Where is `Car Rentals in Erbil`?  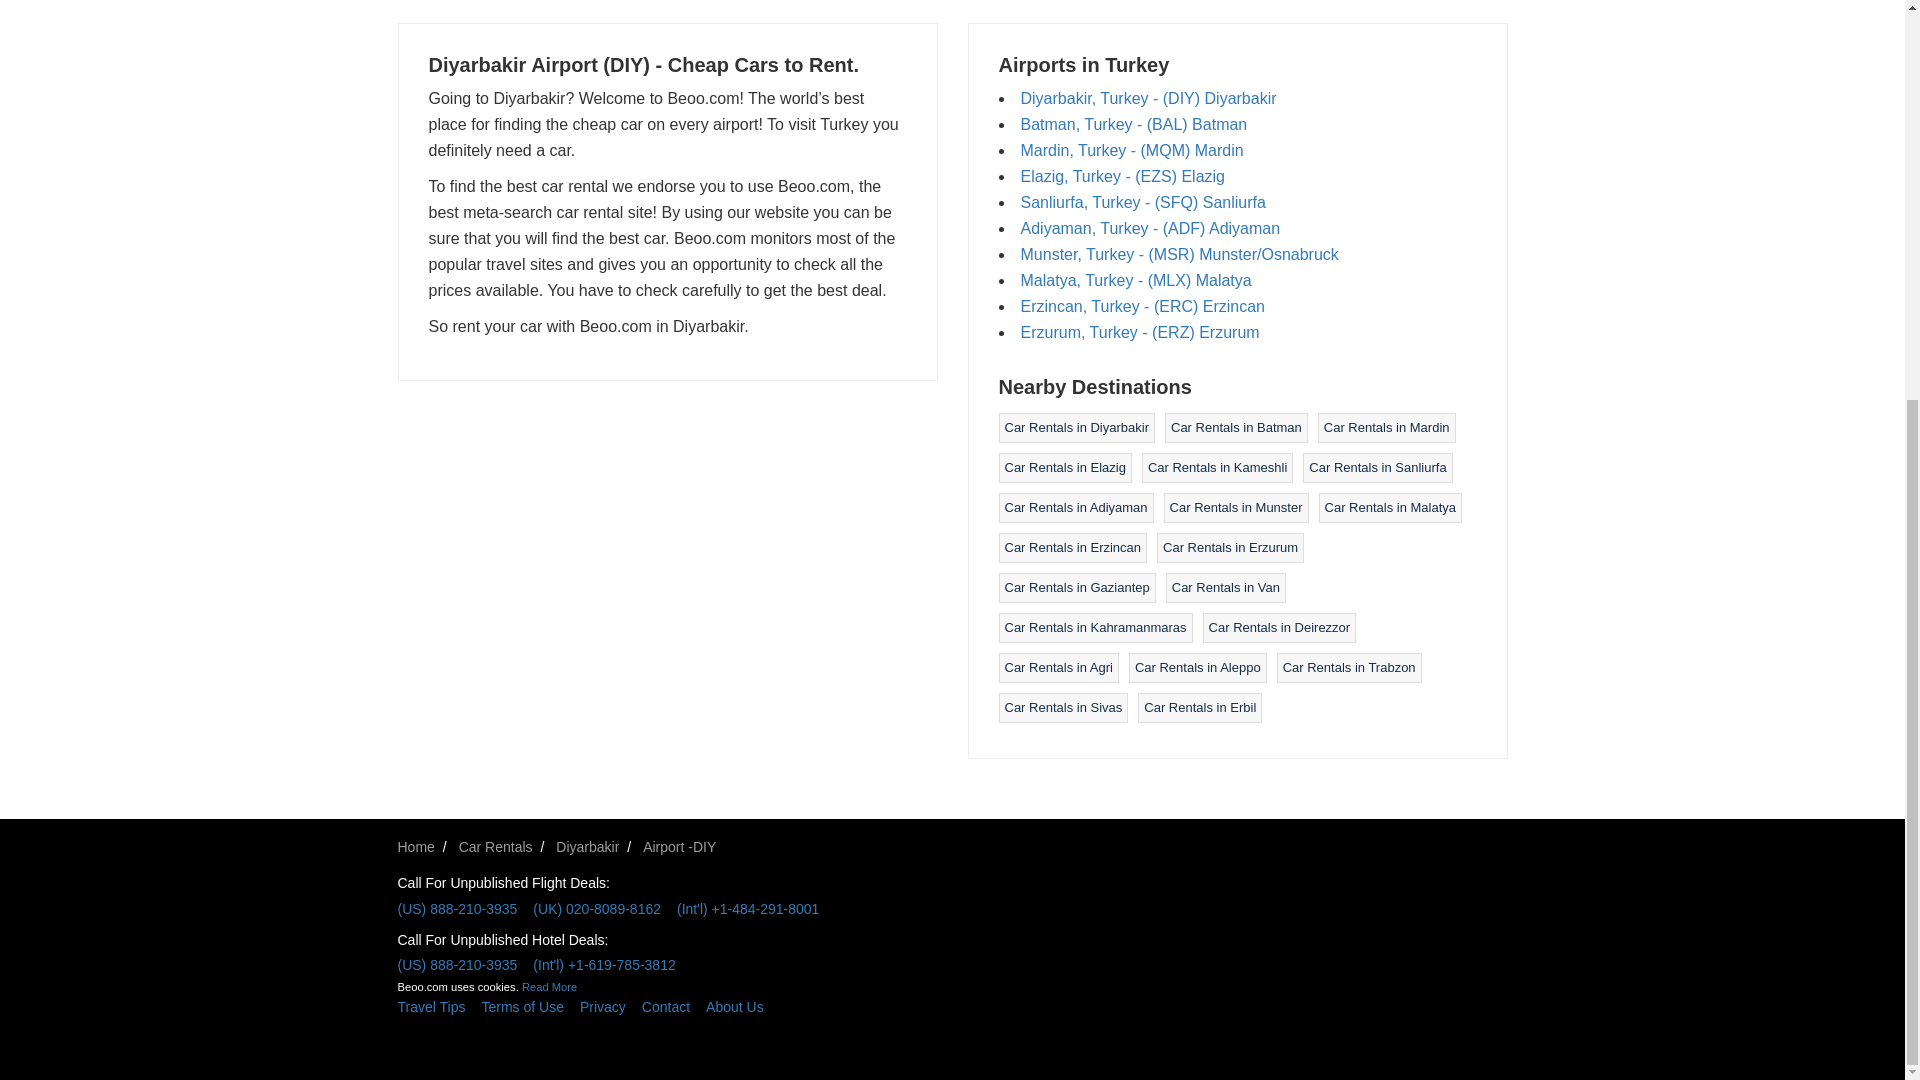 Car Rentals in Erbil is located at coordinates (1200, 706).